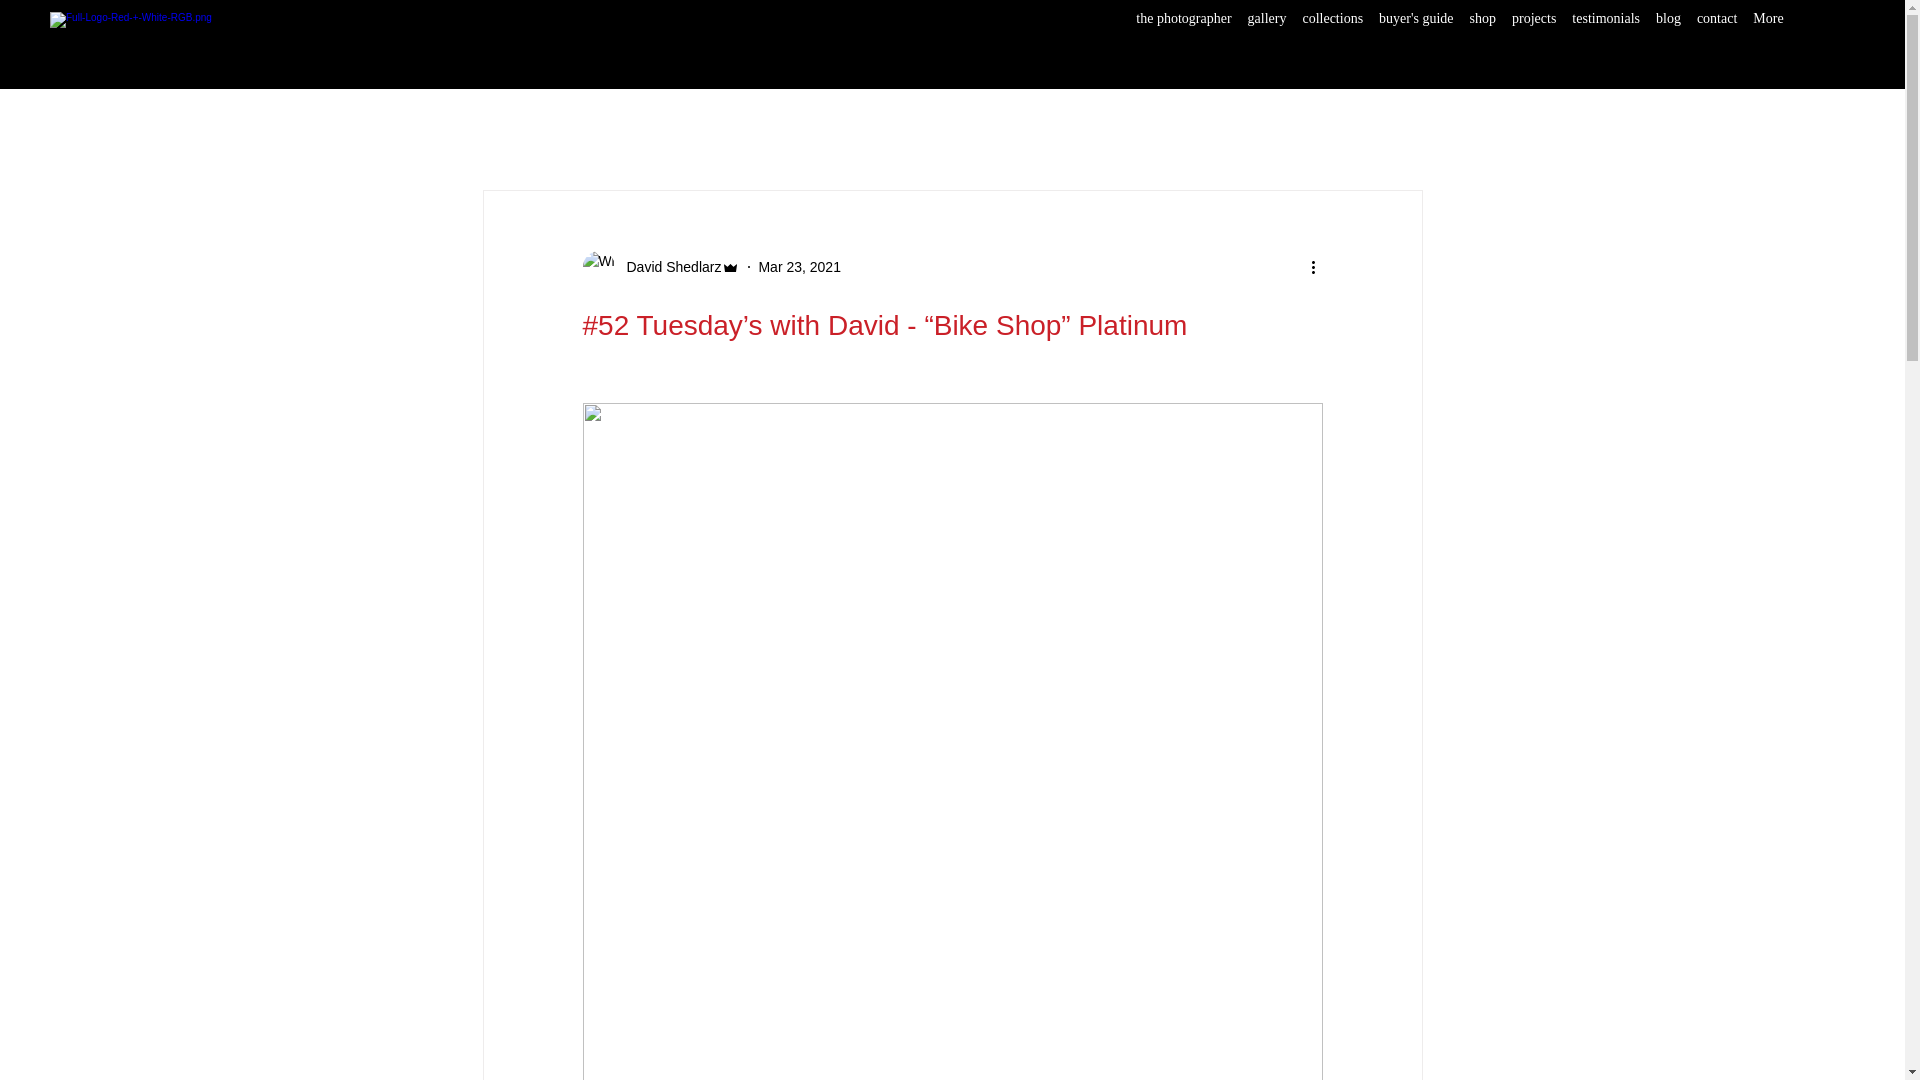 The height and width of the screenshot is (1080, 1920). What do you see at coordinates (799, 266) in the screenshot?
I see `Mar 23, 2021` at bounding box center [799, 266].